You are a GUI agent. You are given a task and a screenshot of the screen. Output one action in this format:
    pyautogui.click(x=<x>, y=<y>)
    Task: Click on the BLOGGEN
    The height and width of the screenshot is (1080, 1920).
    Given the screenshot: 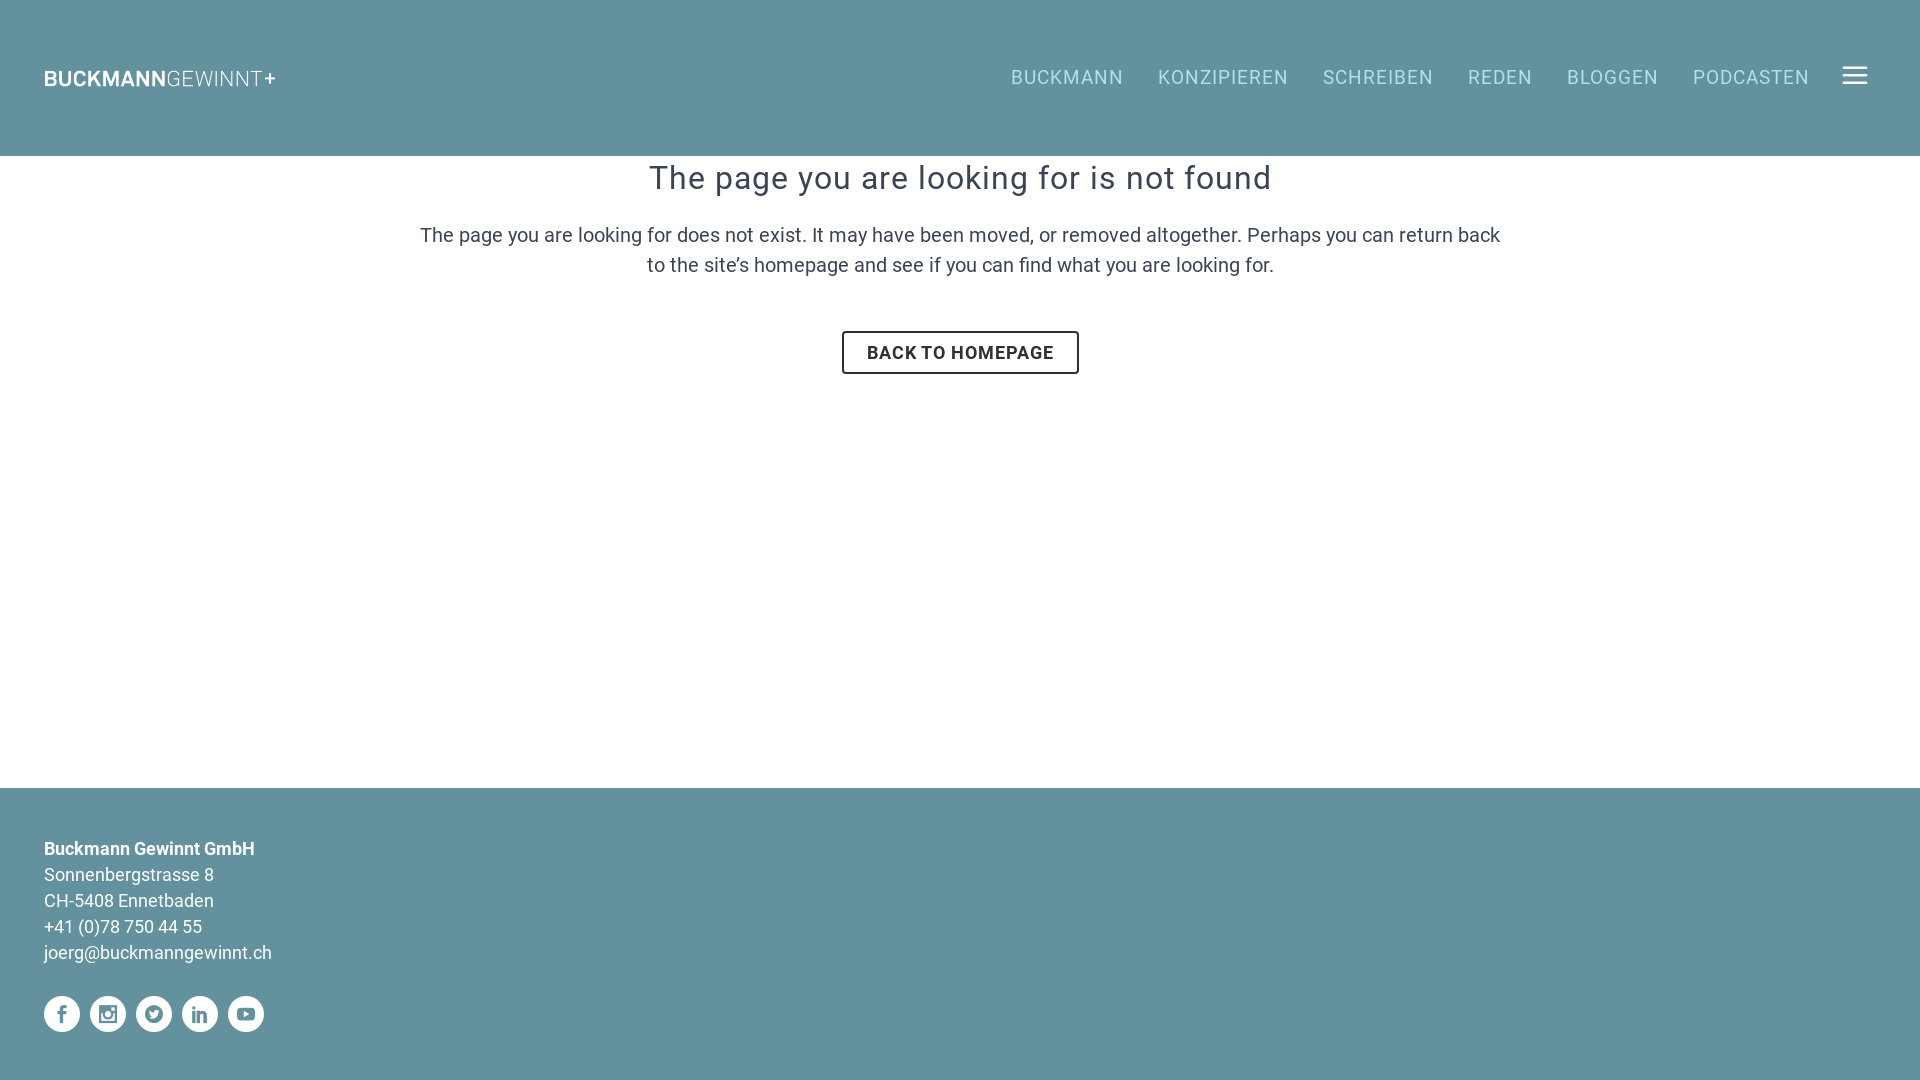 What is the action you would take?
    pyautogui.click(x=1613, y=78)
    